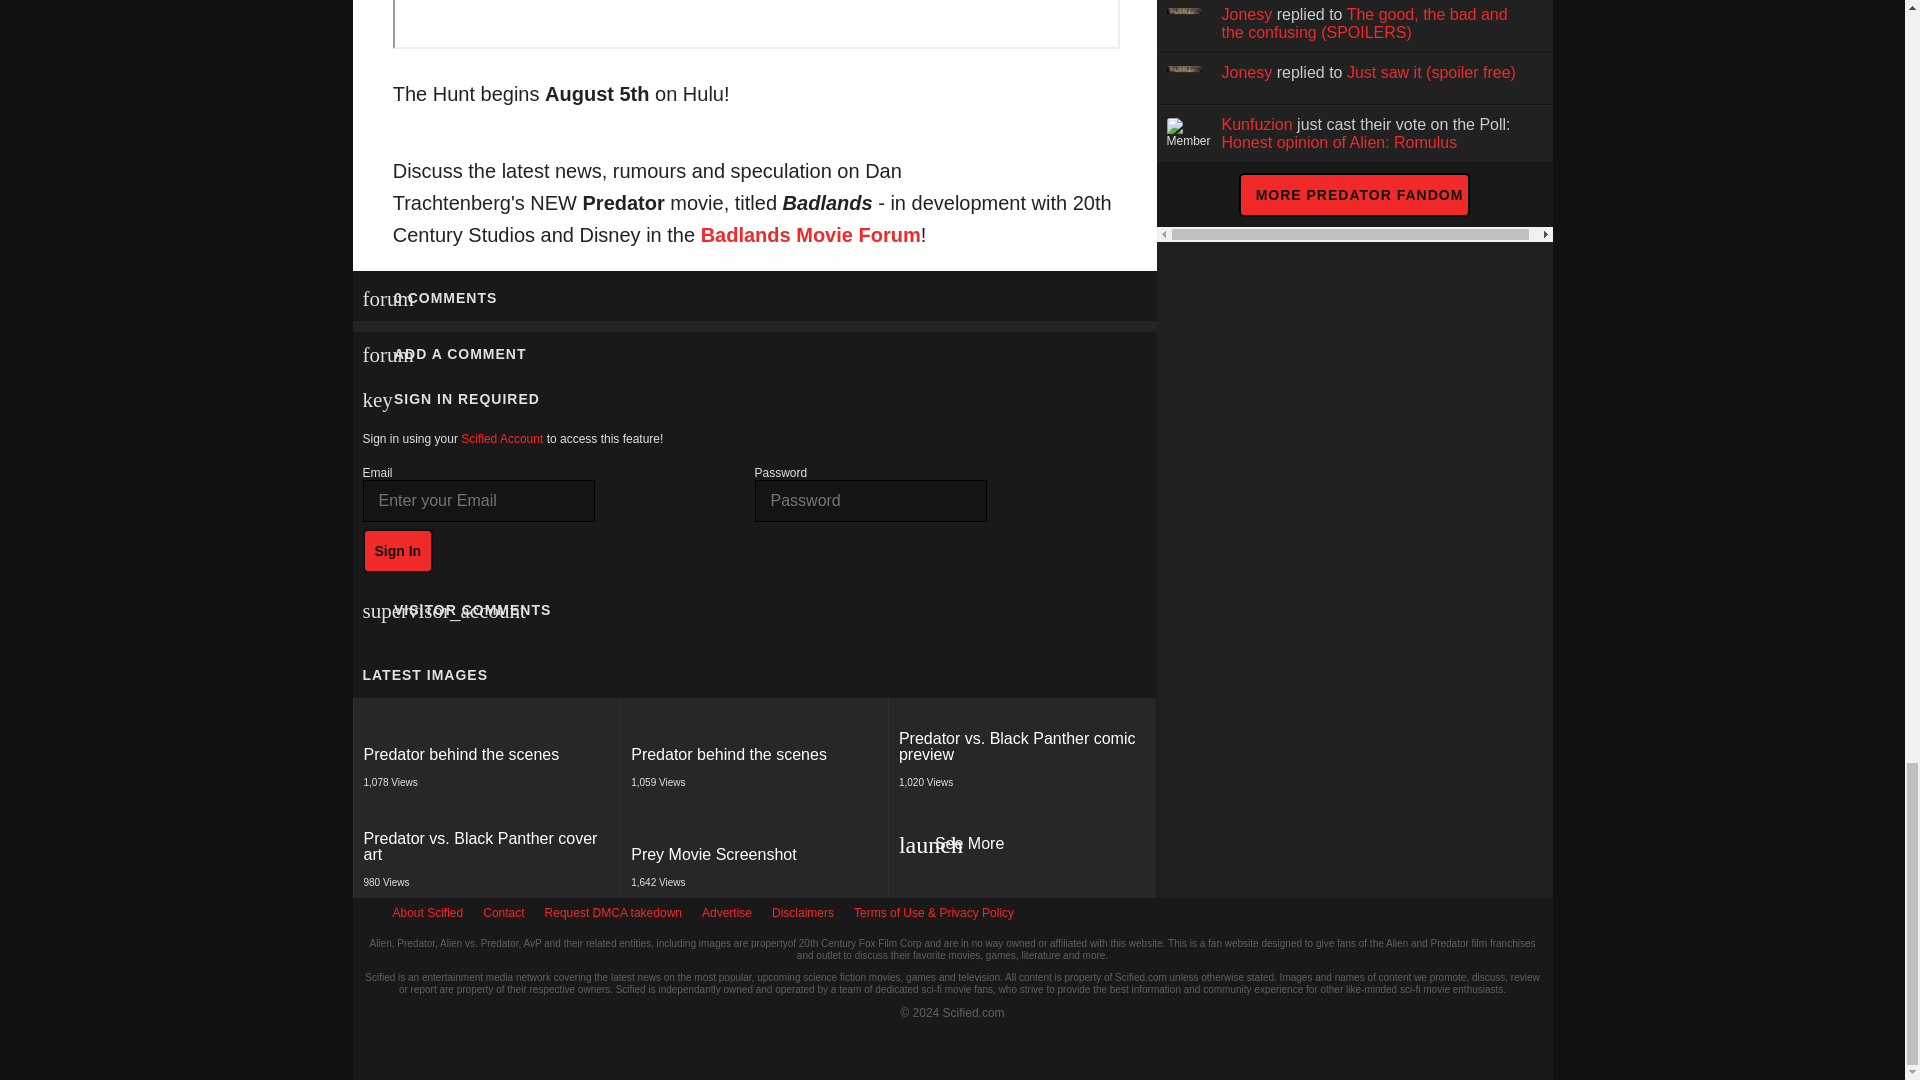 The image size is (1920, 1080). What do you see at coordinates (502, 439) in the screenshot?
I see `Scified Account` at bounding box center [502, 439].